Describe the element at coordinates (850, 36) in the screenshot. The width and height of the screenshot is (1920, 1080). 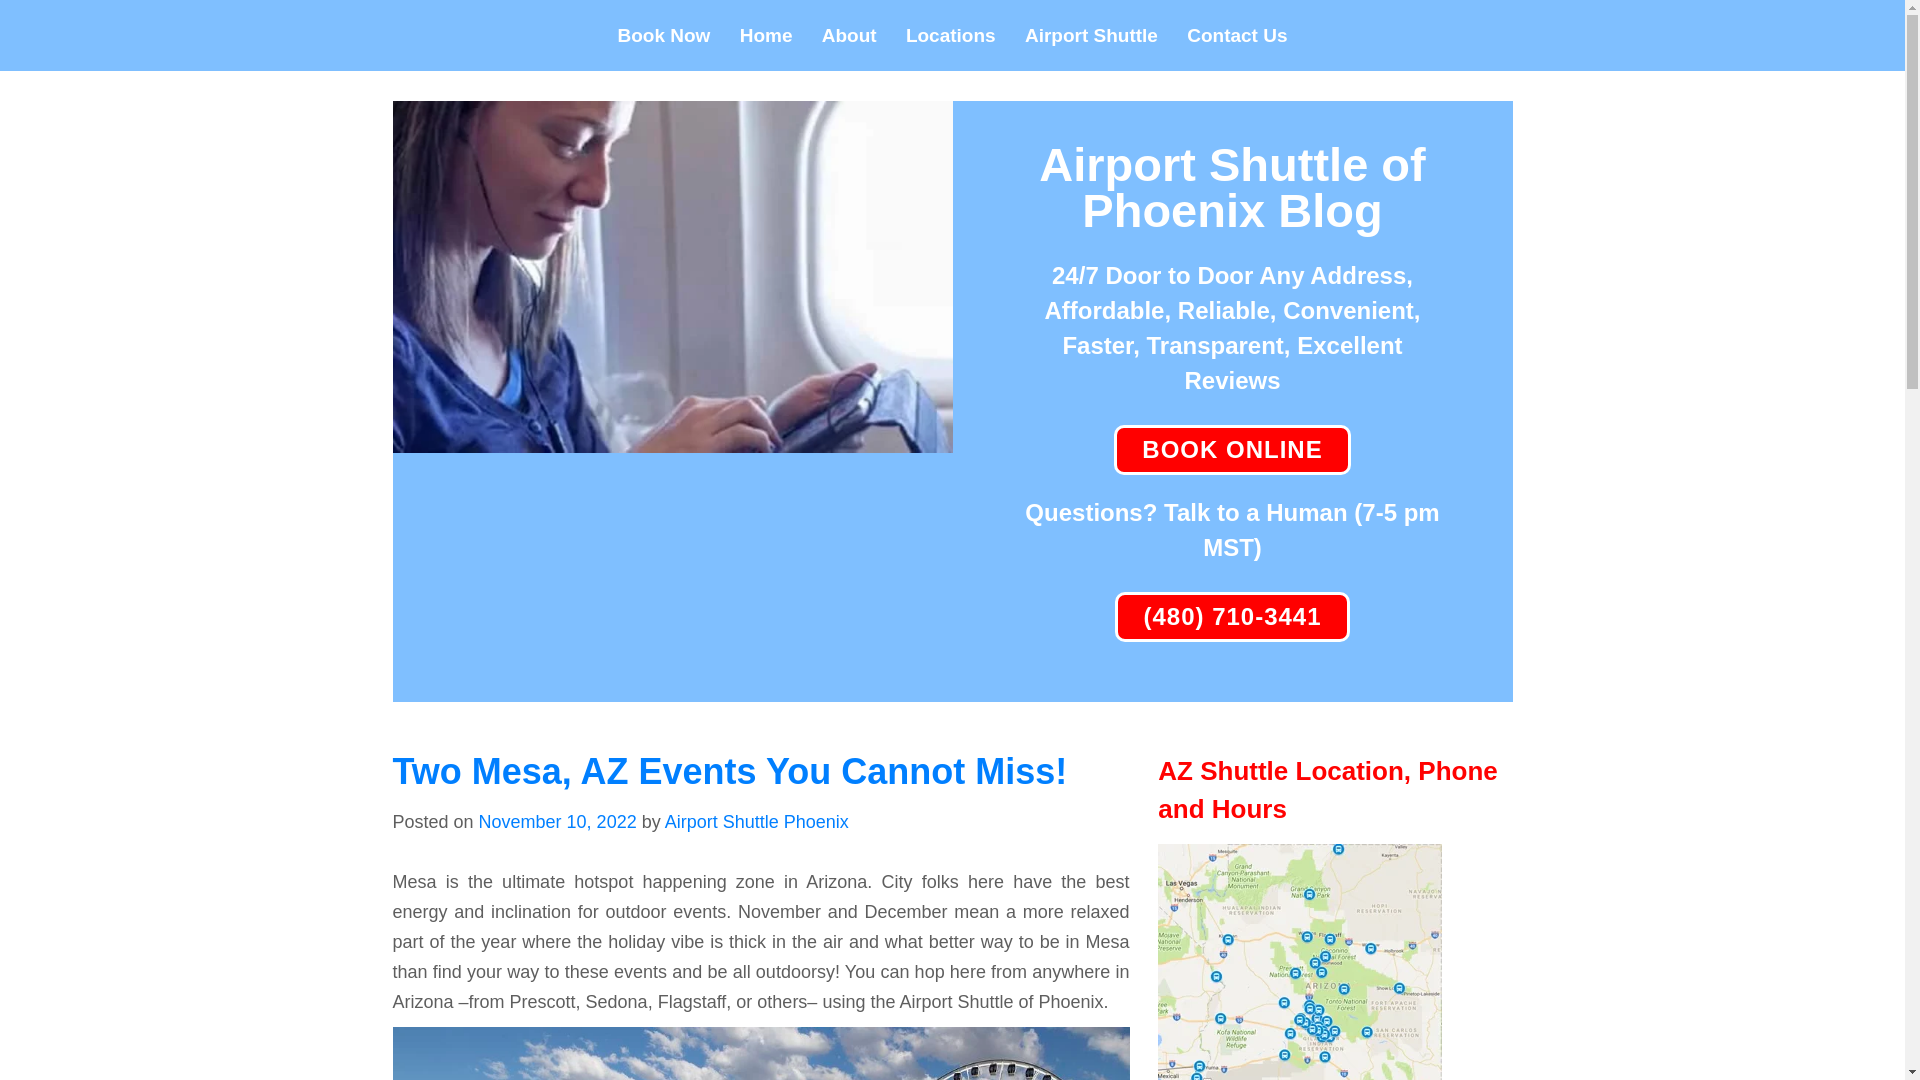
I see `About` at that location.